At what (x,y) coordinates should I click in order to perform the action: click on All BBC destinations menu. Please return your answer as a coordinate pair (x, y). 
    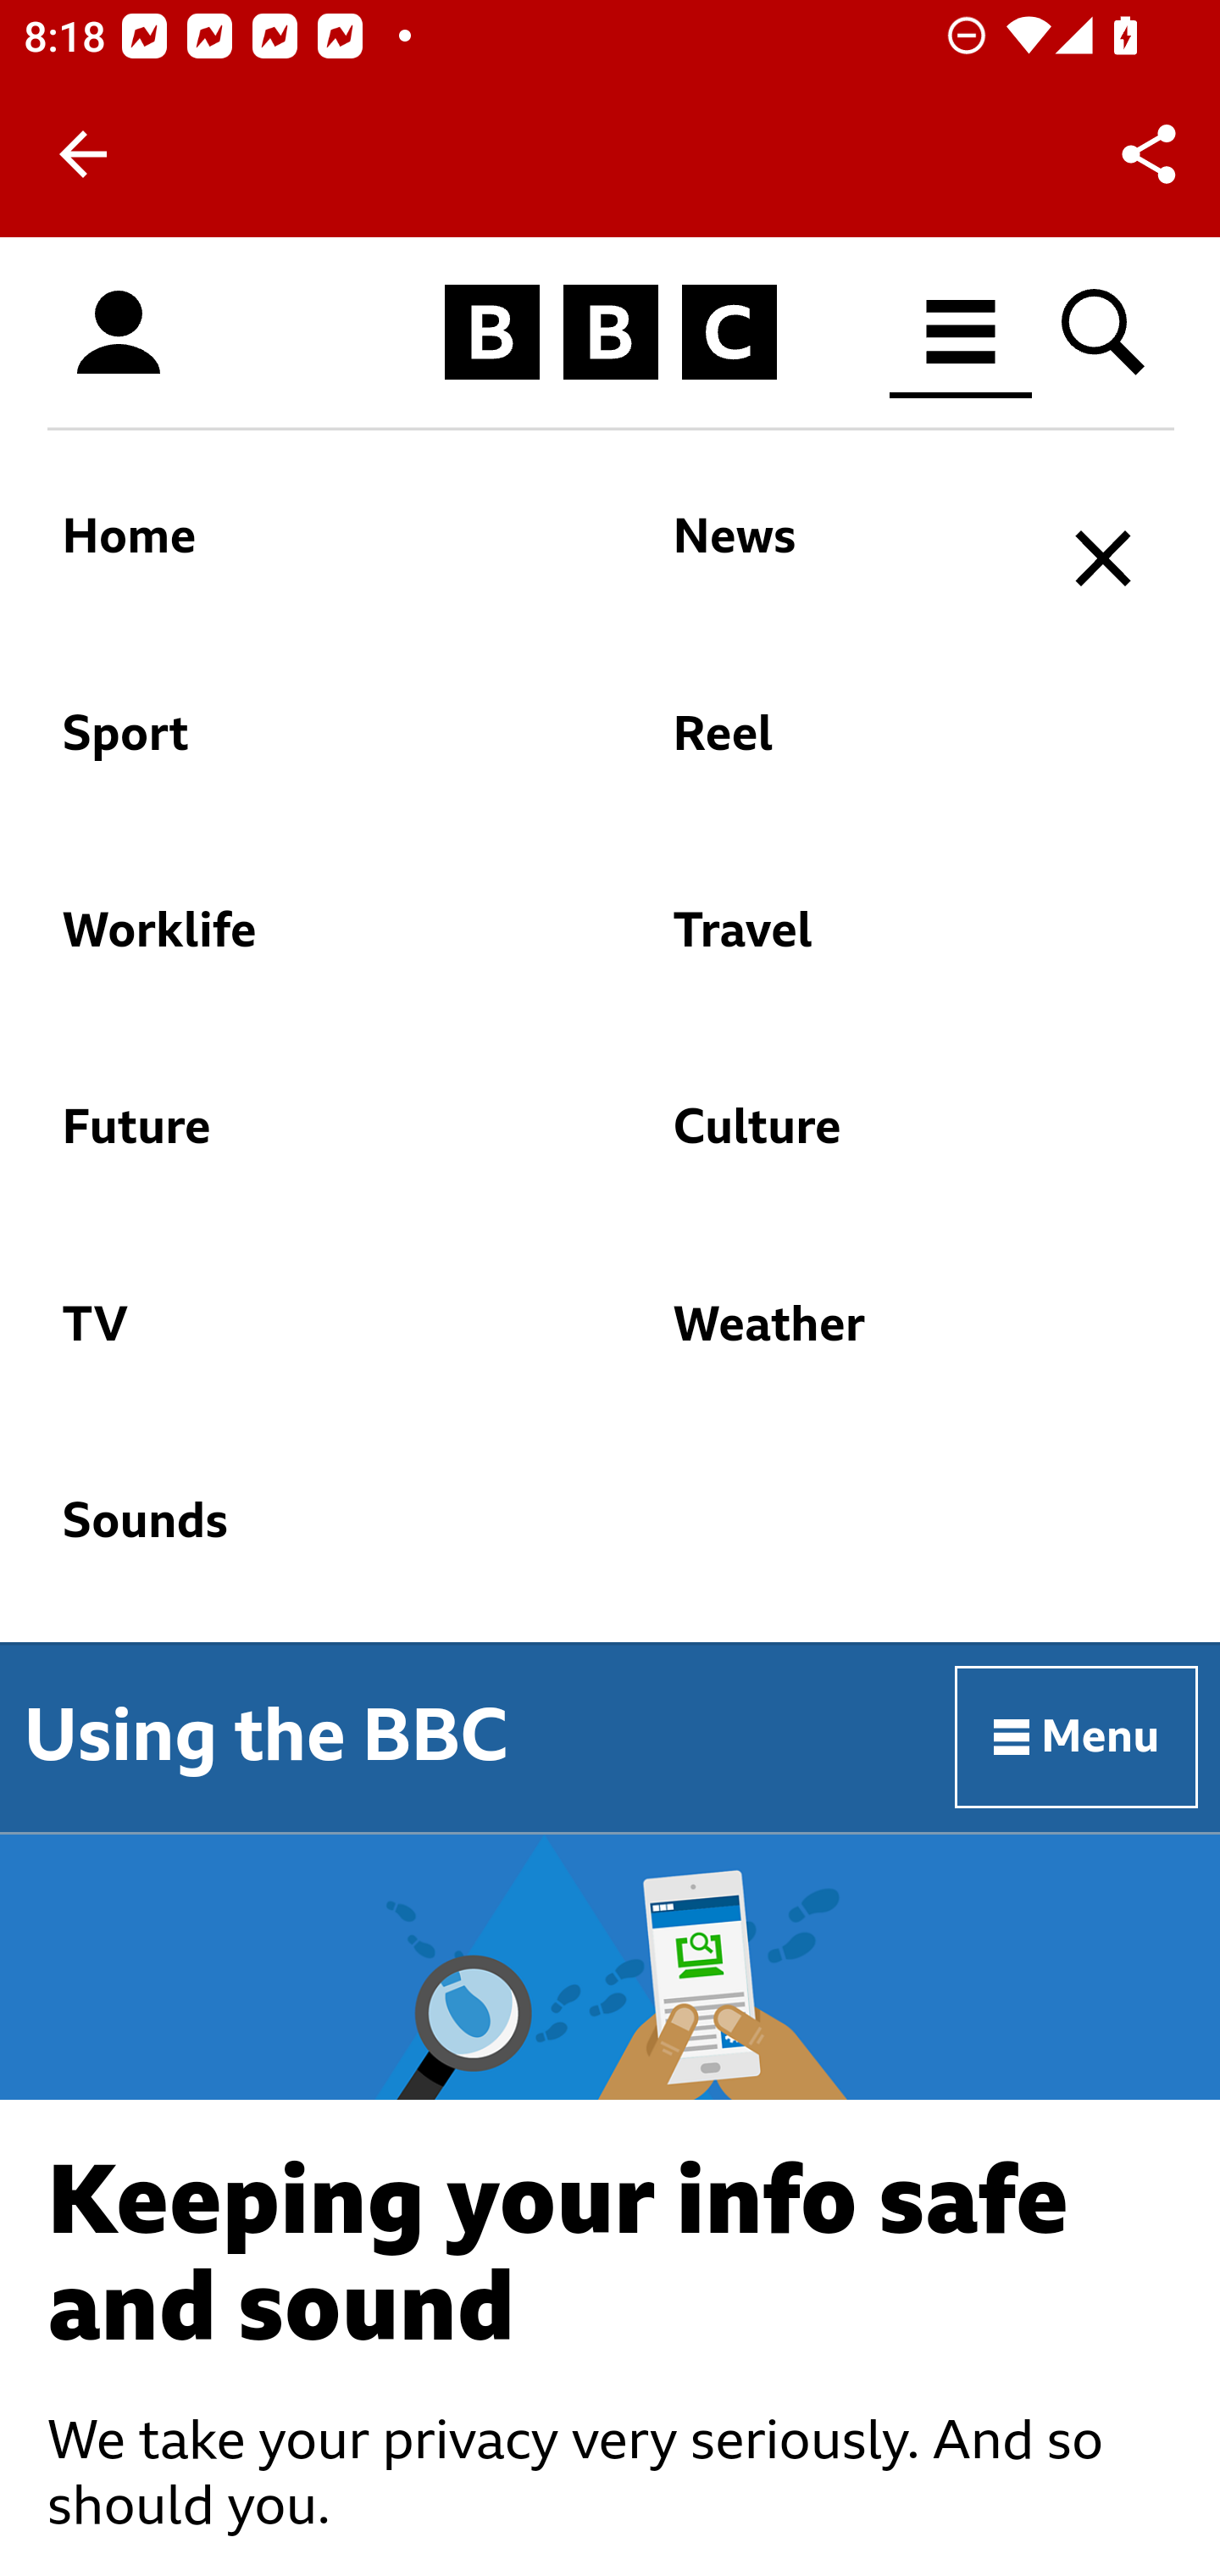
    Looking at the image, I should click on (962, 332).